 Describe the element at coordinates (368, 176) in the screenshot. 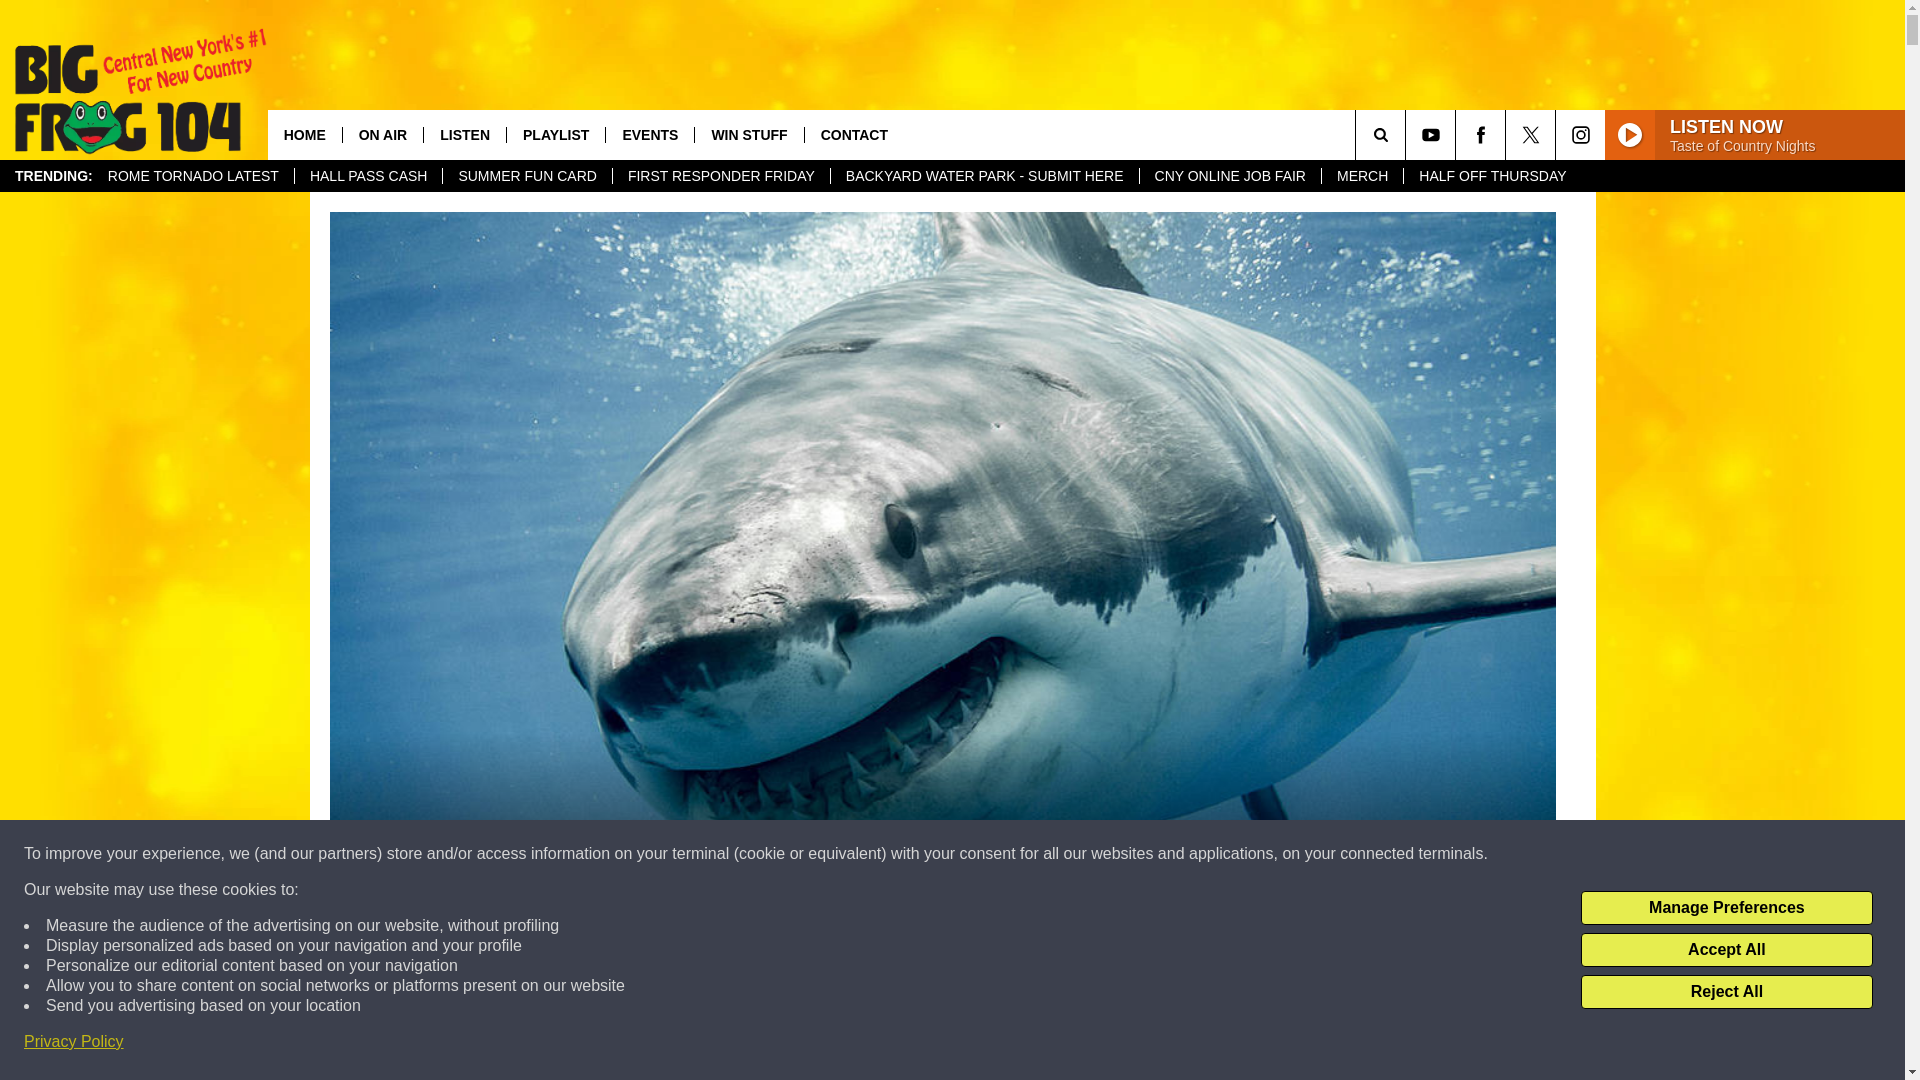

I see `HALL PASS CASH` at that location.